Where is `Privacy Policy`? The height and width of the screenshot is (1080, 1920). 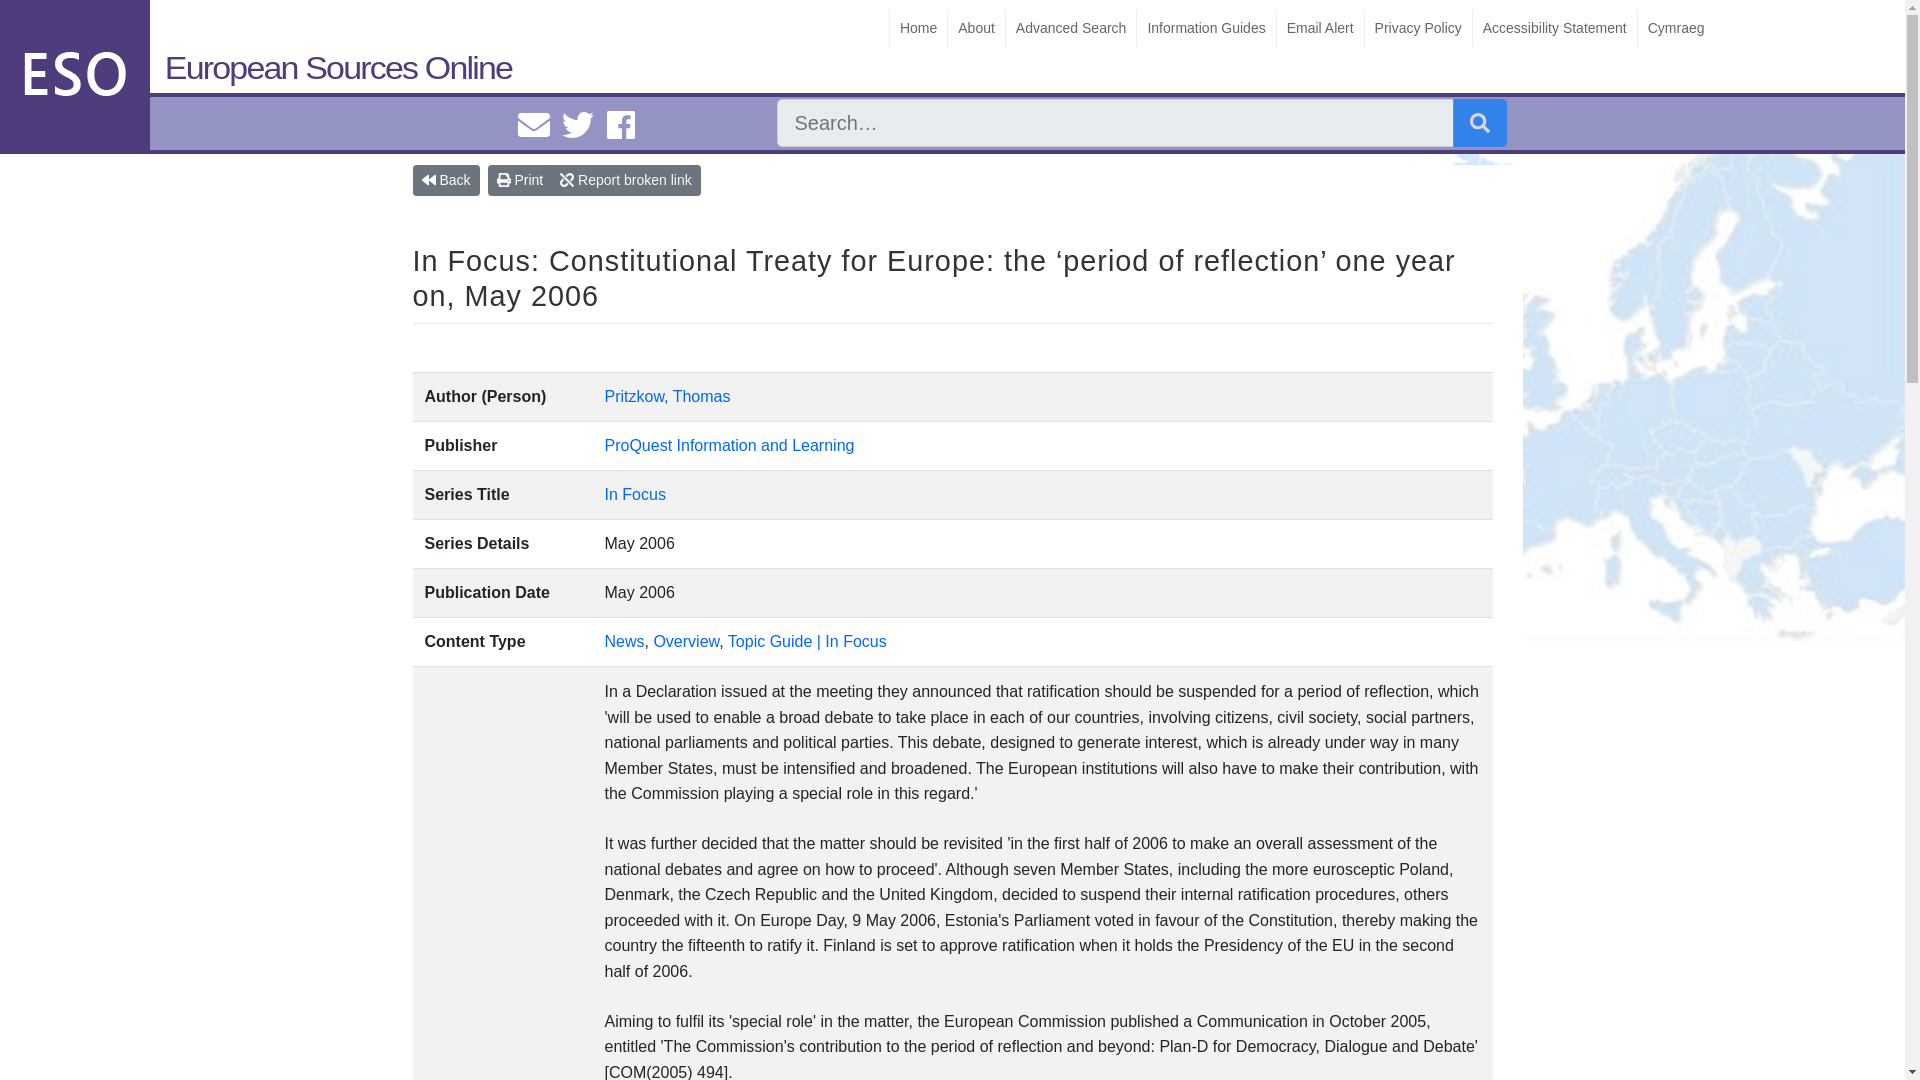
Privacy Policy is located at coordinates (1418, 28).